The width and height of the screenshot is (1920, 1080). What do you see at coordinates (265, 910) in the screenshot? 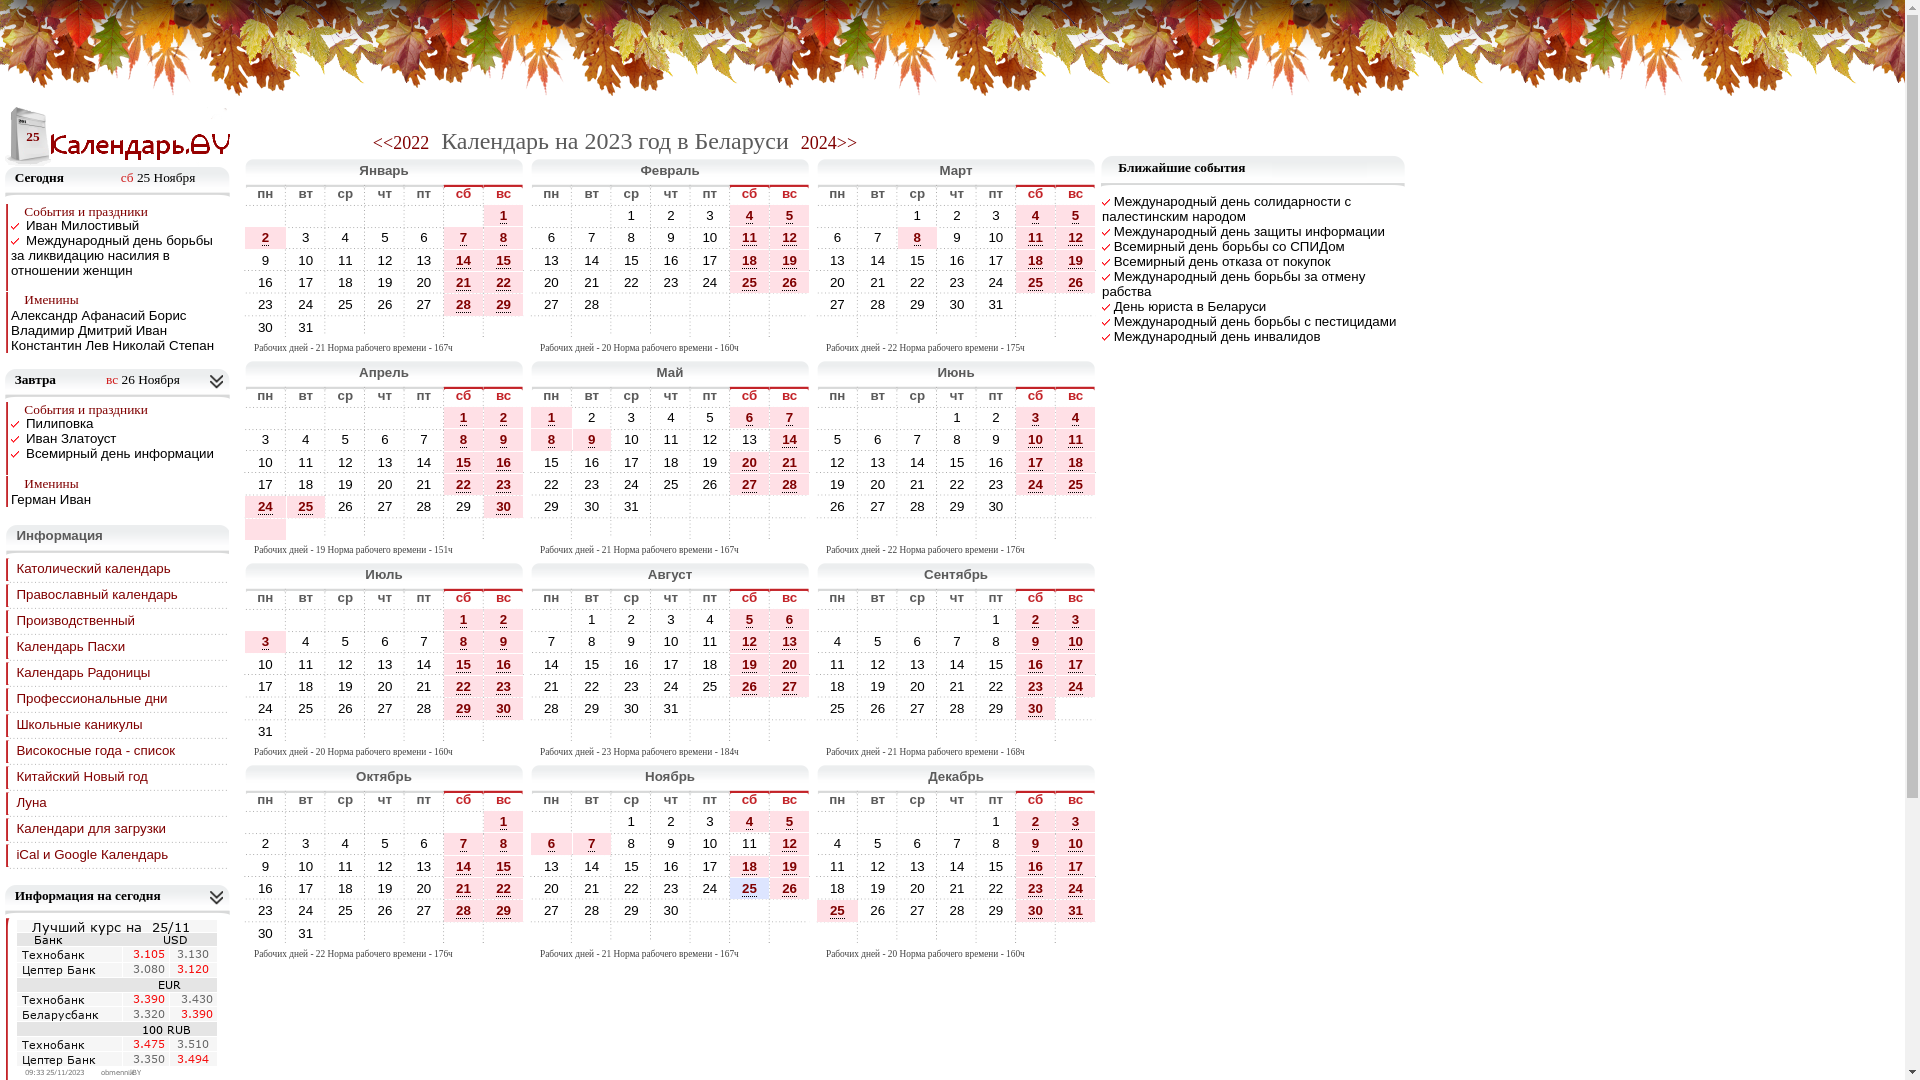
I see `23` at bounding box center [265, 910].